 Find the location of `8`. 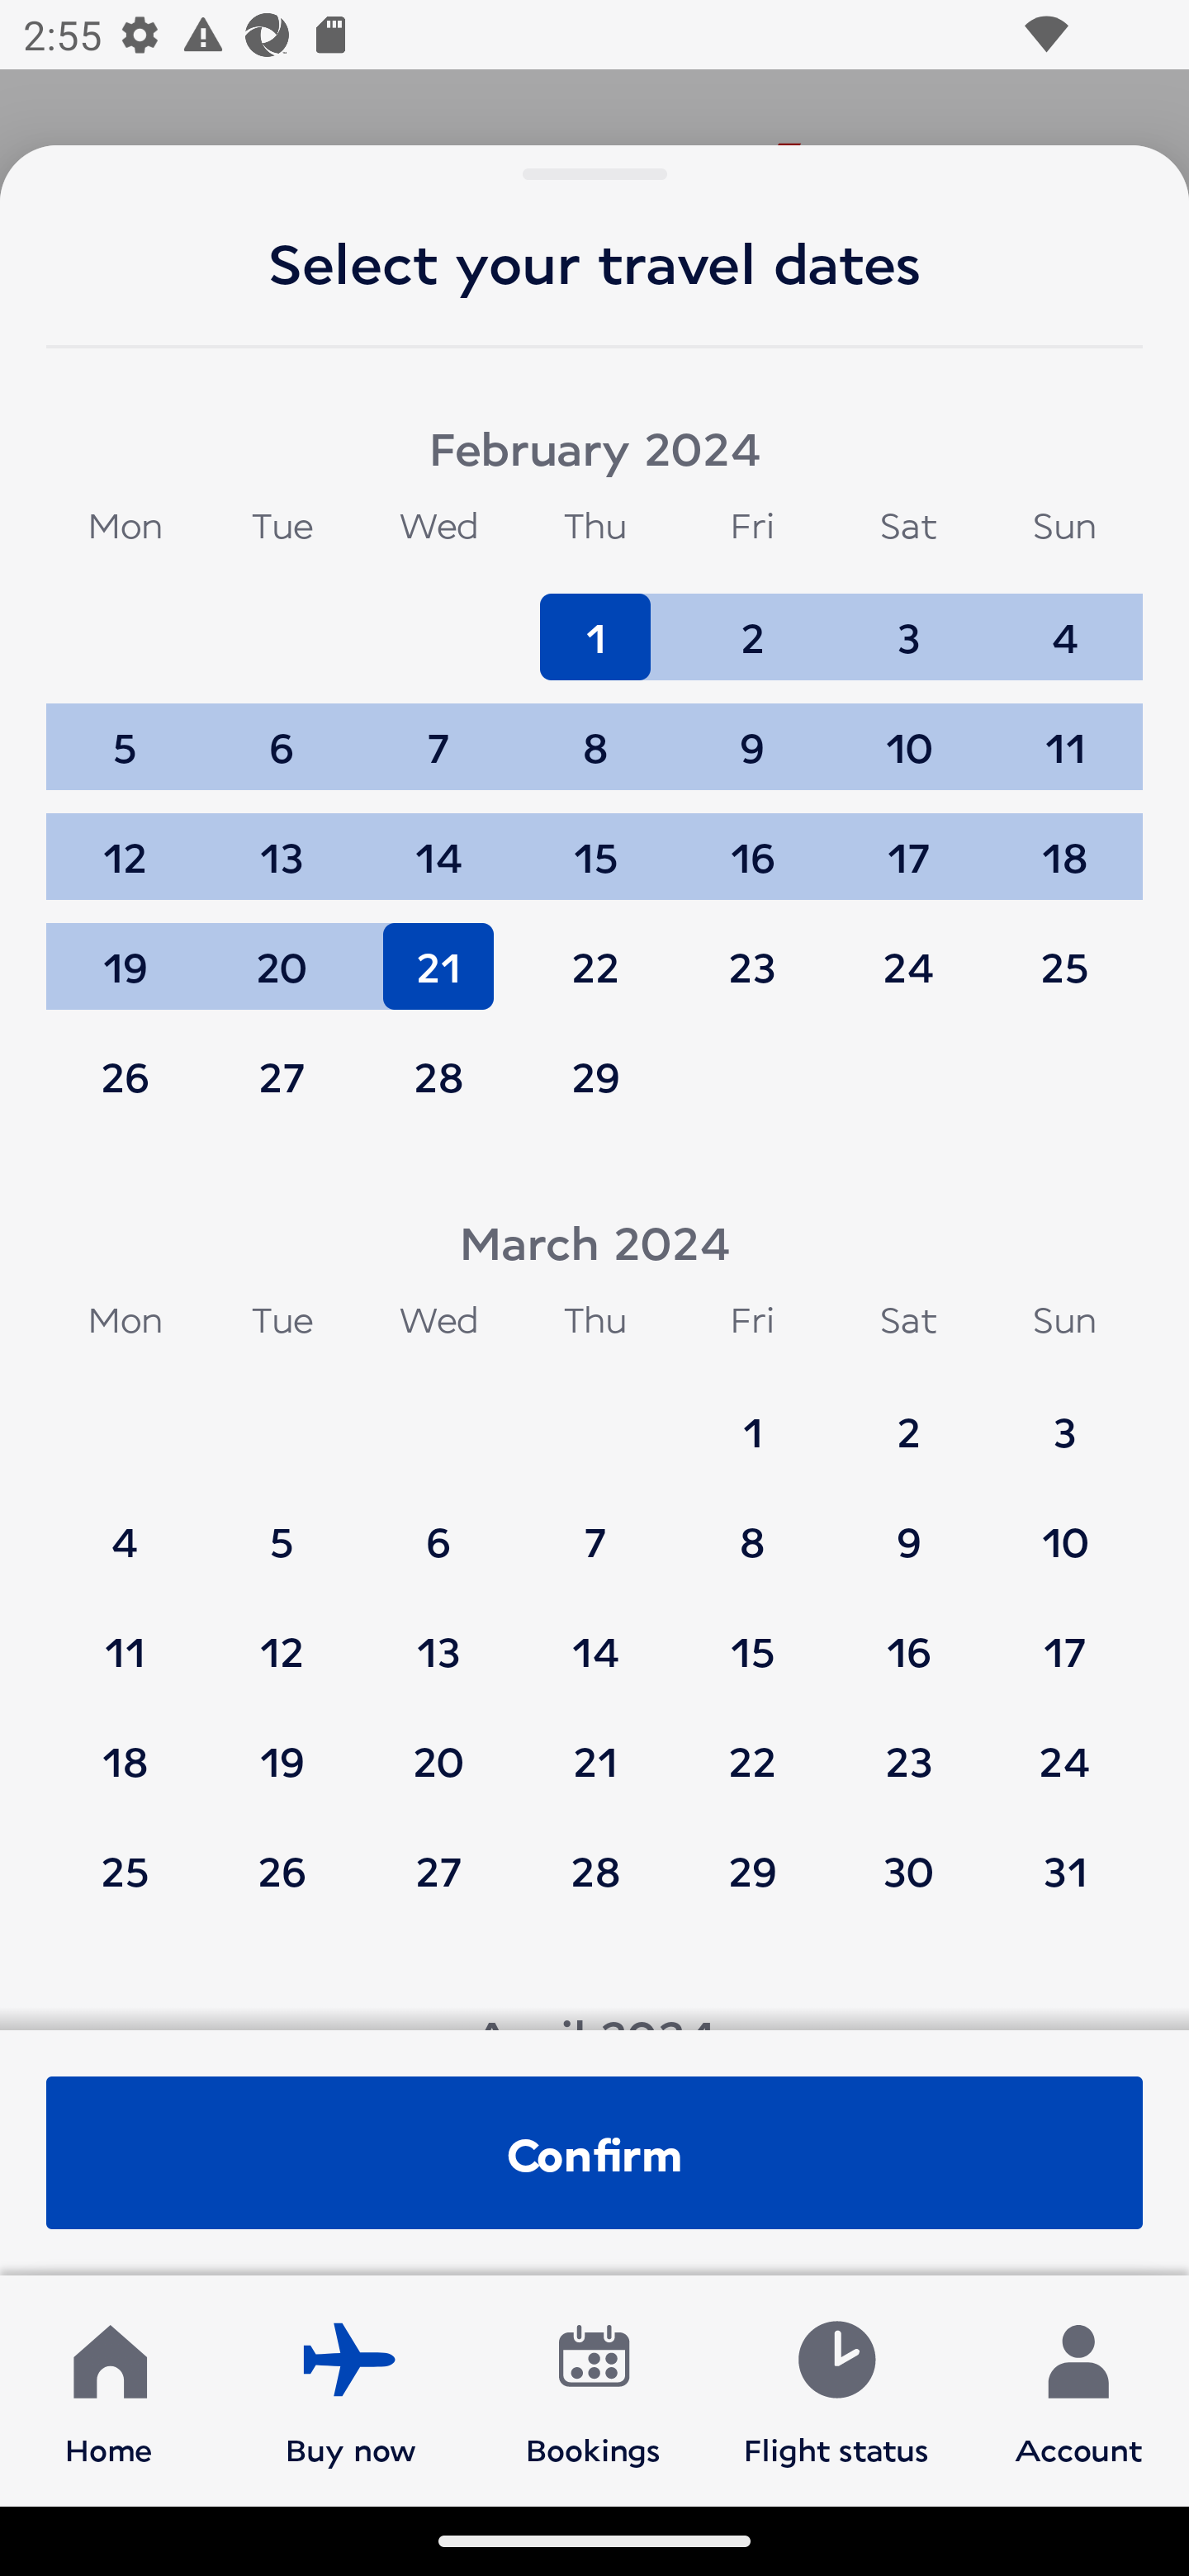

8 is located at coordinates (752, 1526).